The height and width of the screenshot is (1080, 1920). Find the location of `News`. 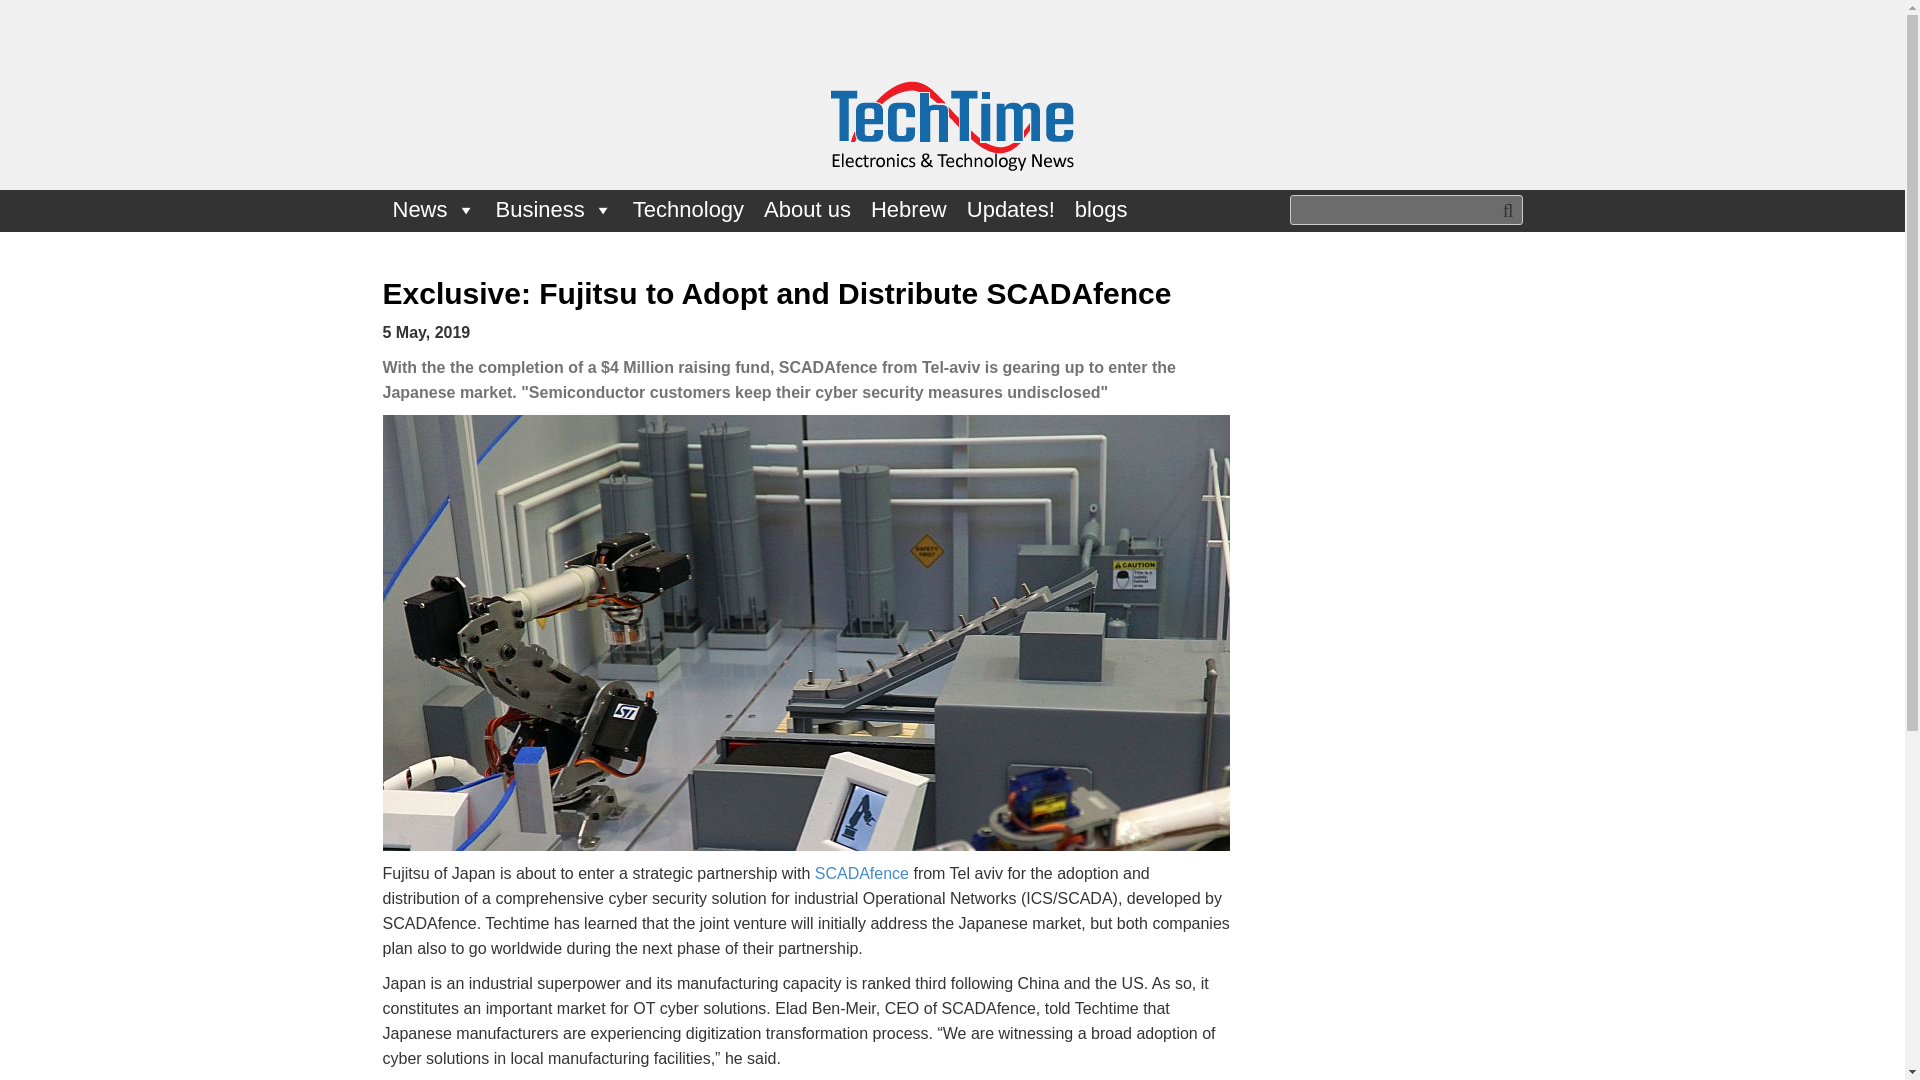

News is located at coordinates (434, 210).